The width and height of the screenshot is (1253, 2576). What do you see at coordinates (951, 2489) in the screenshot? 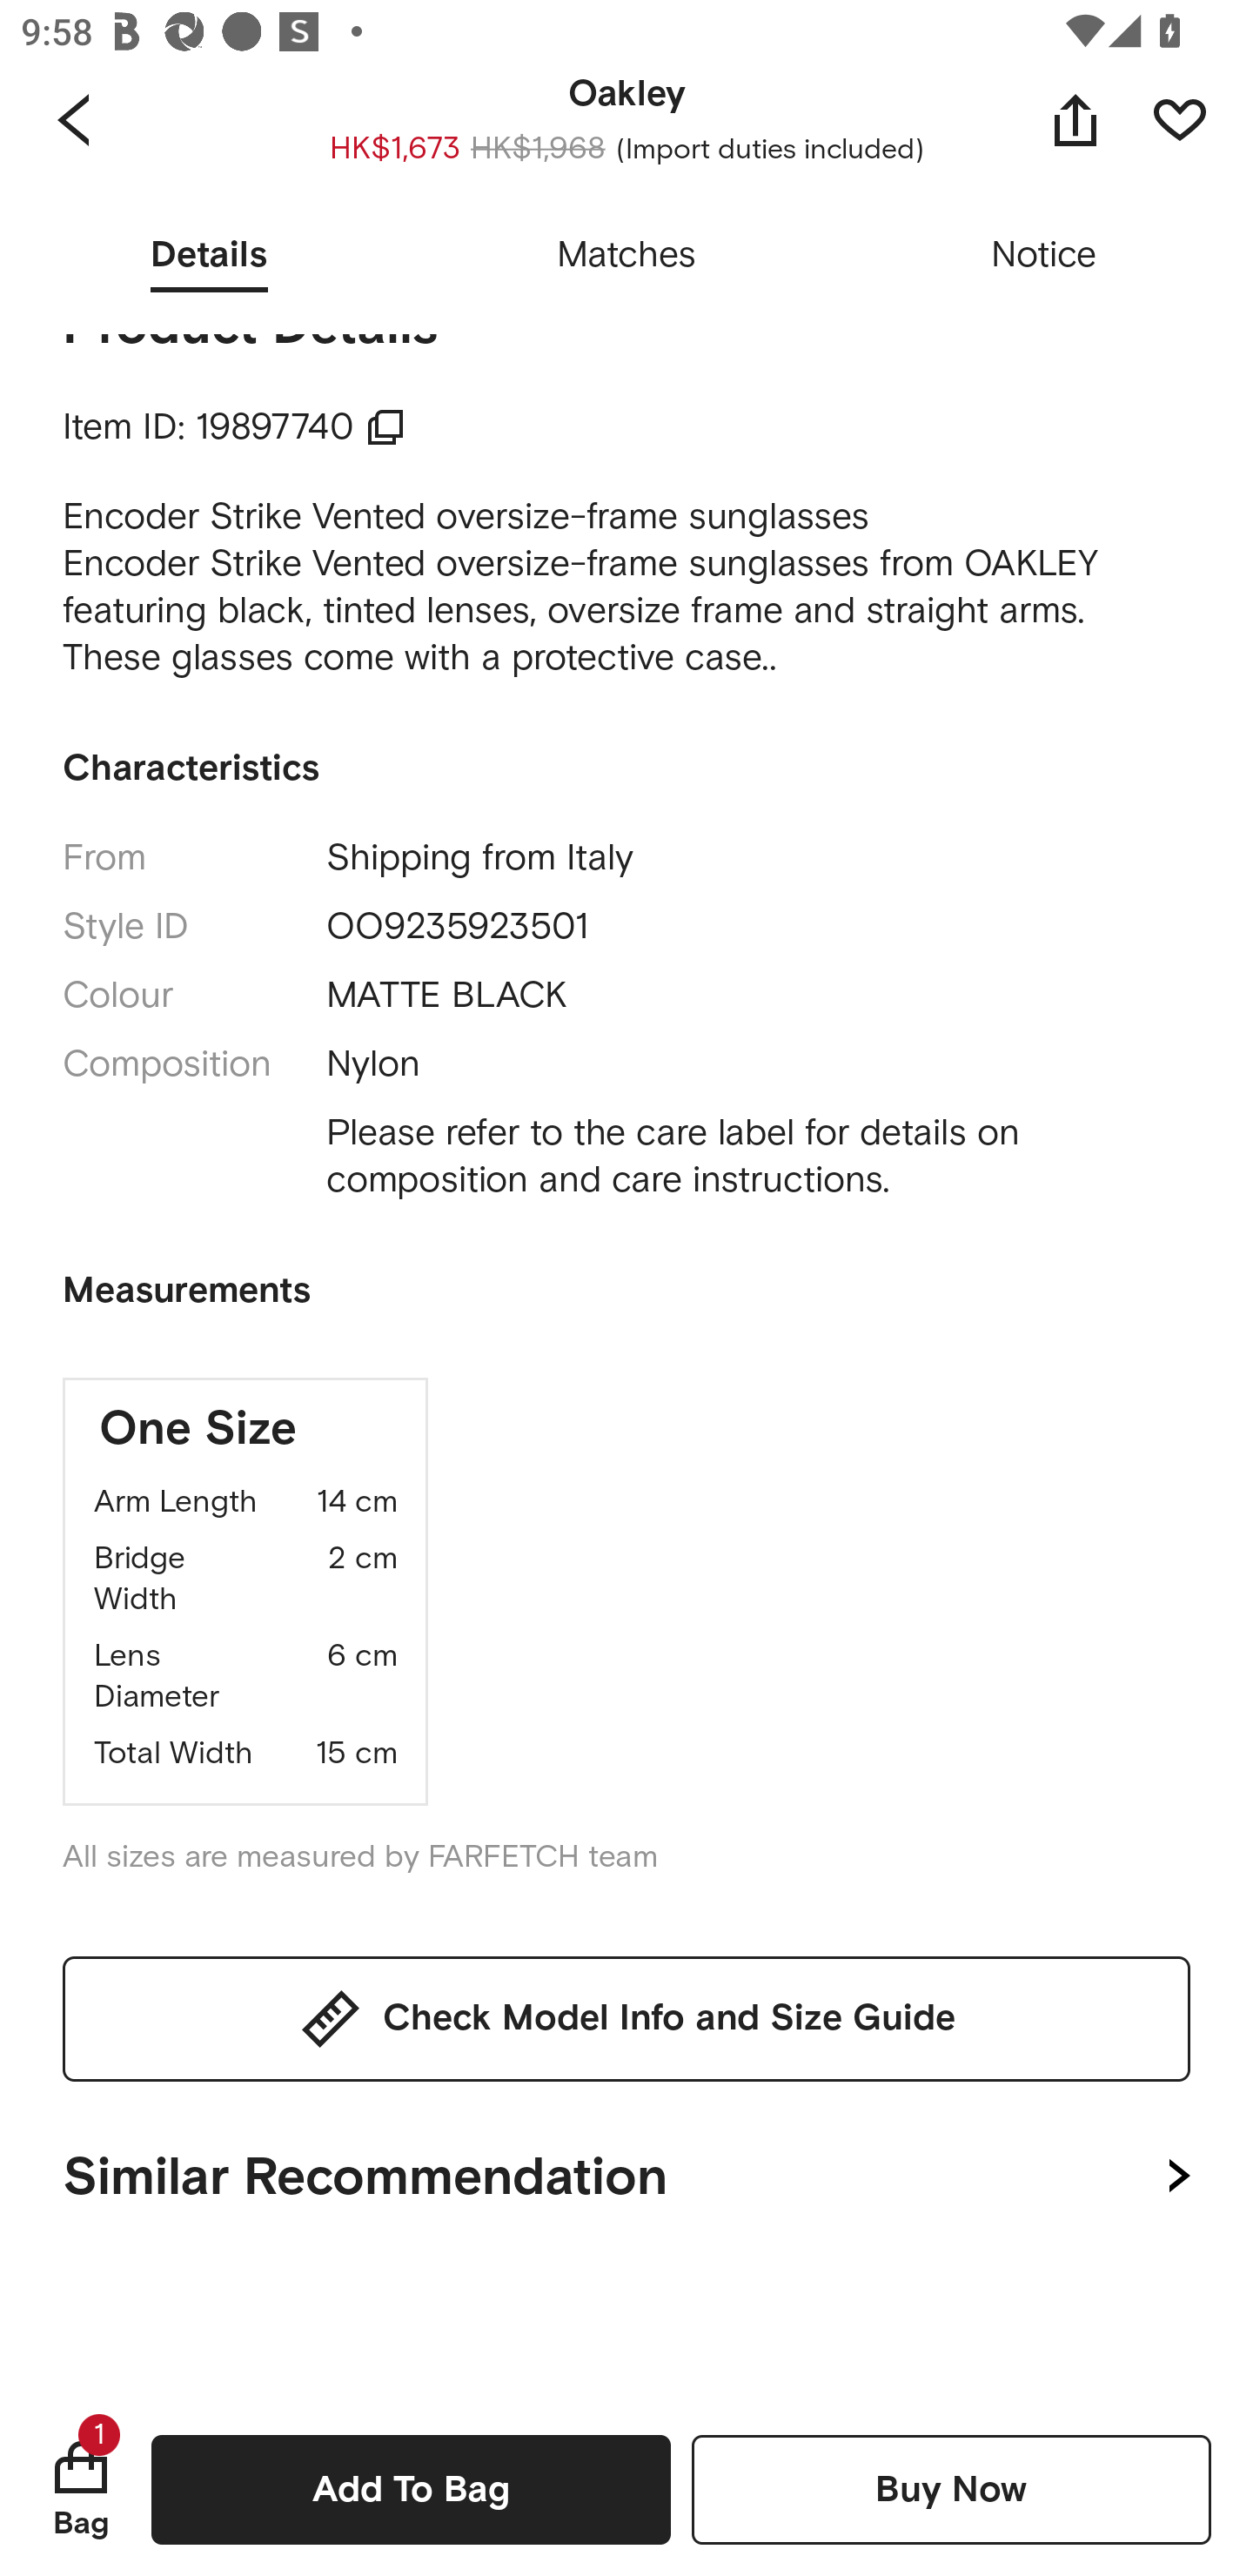
I see `Buy Now` at bounding box center [951, 2489].